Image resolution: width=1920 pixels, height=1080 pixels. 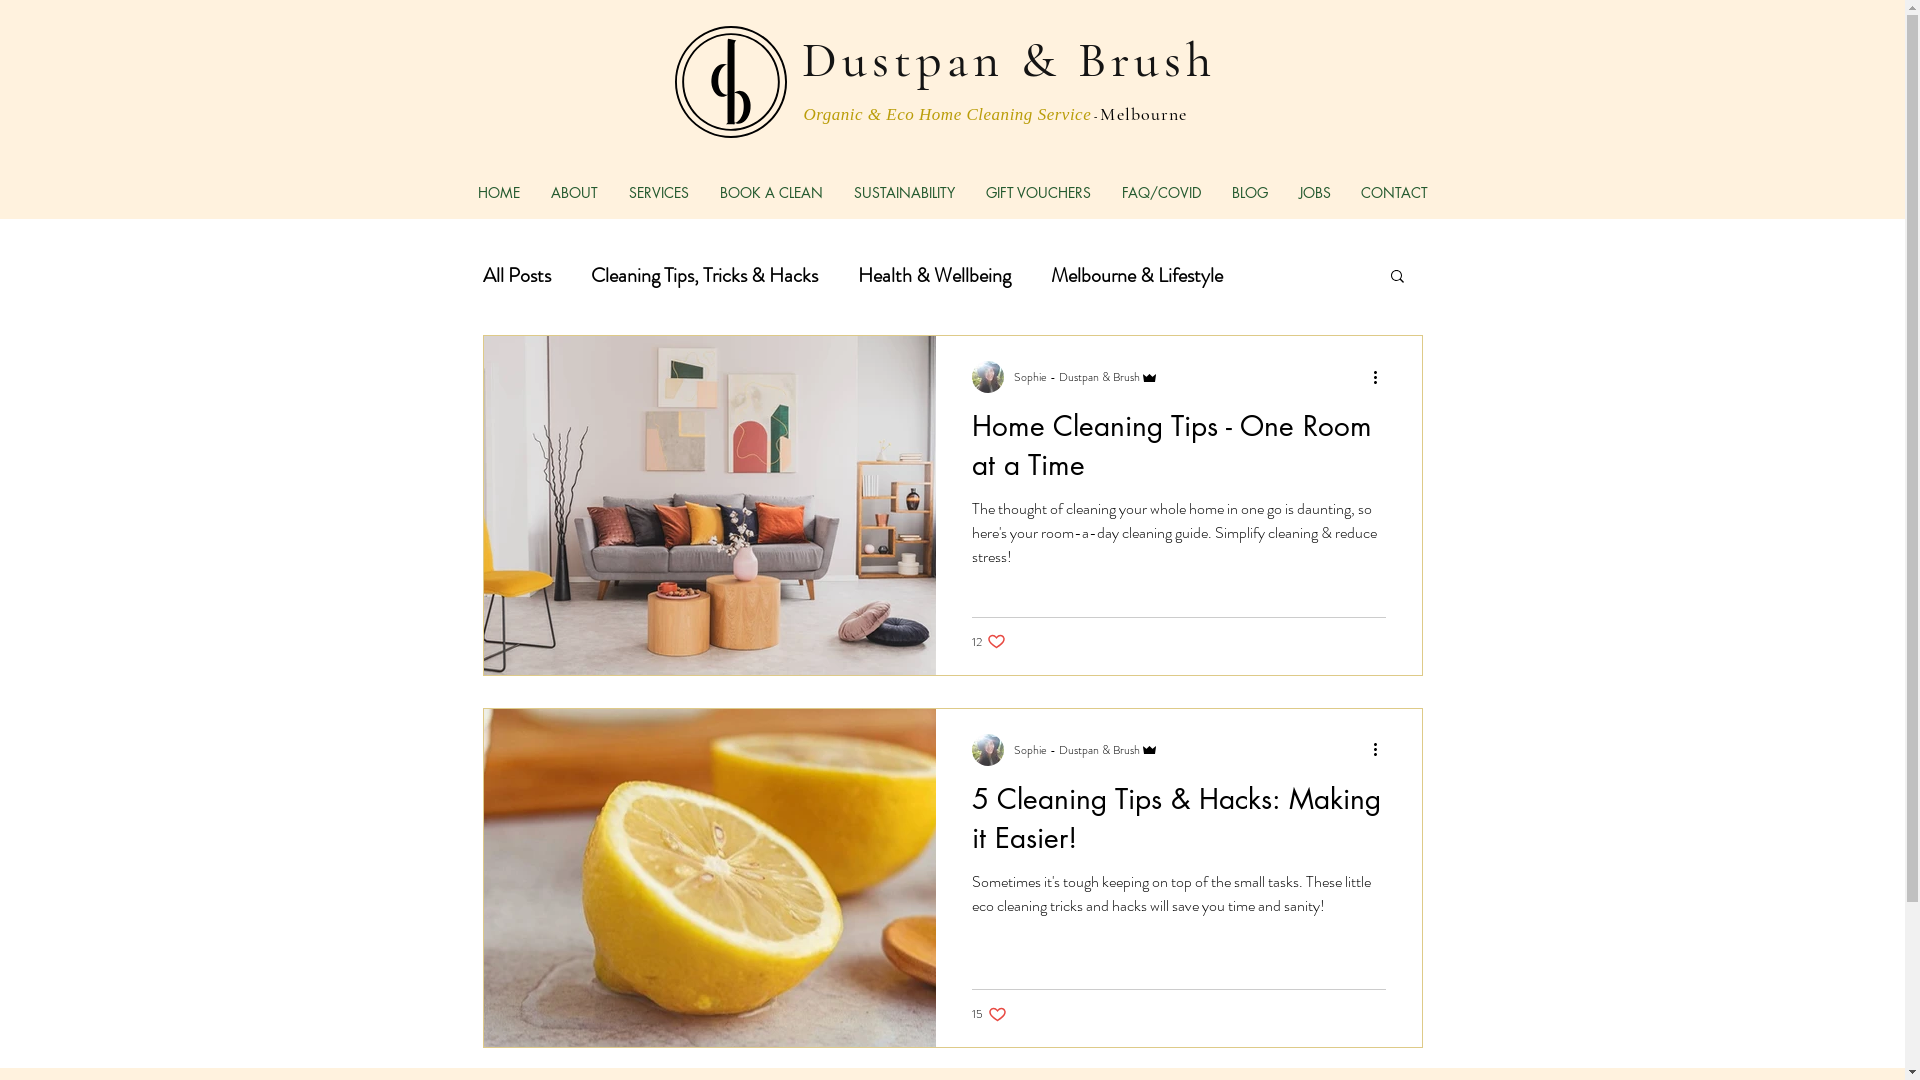 What do you see at coordinates (1250, 192) in the screenshot?
I see `BLOG` at bounding box center [1250, 192].